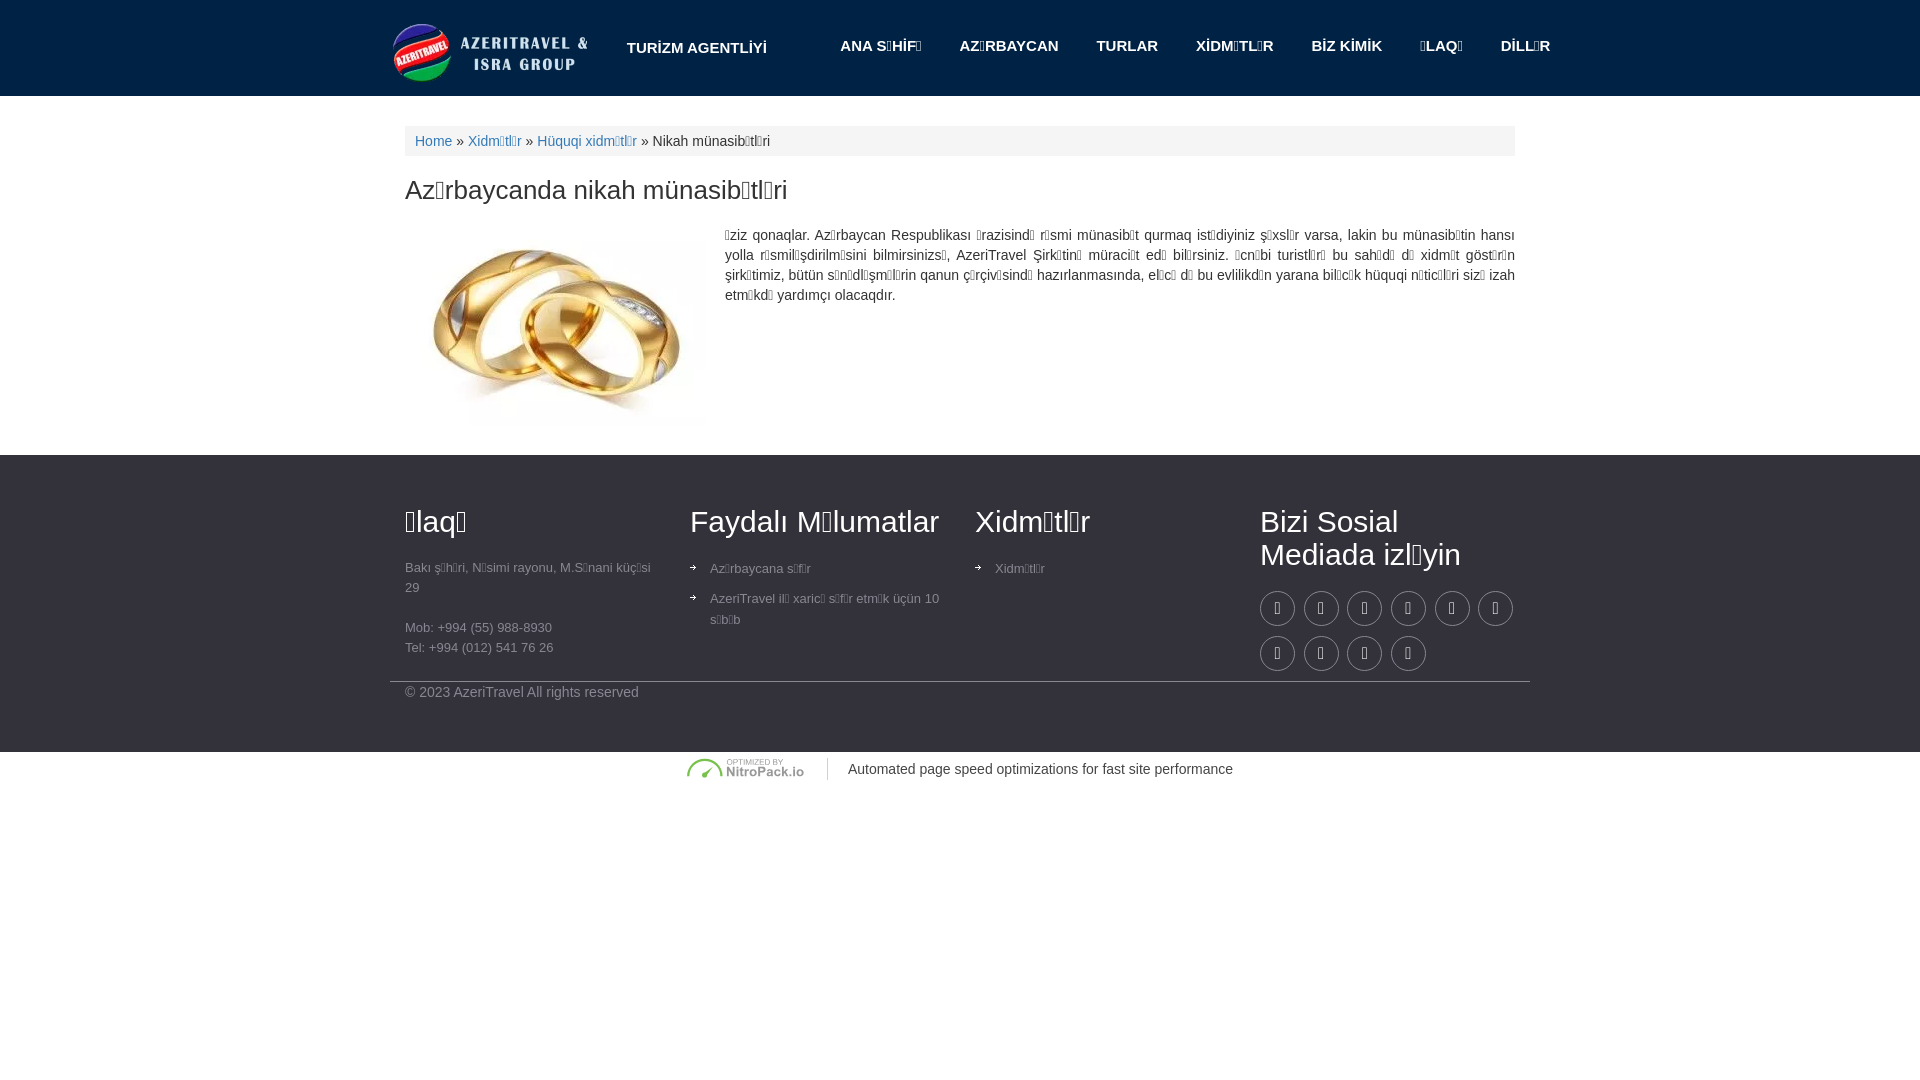 The height and width of the screenshot is (1080, 1920). Describe the element at coordinates (1322, 654) in the screenshot. I see `Youtube` at that location.